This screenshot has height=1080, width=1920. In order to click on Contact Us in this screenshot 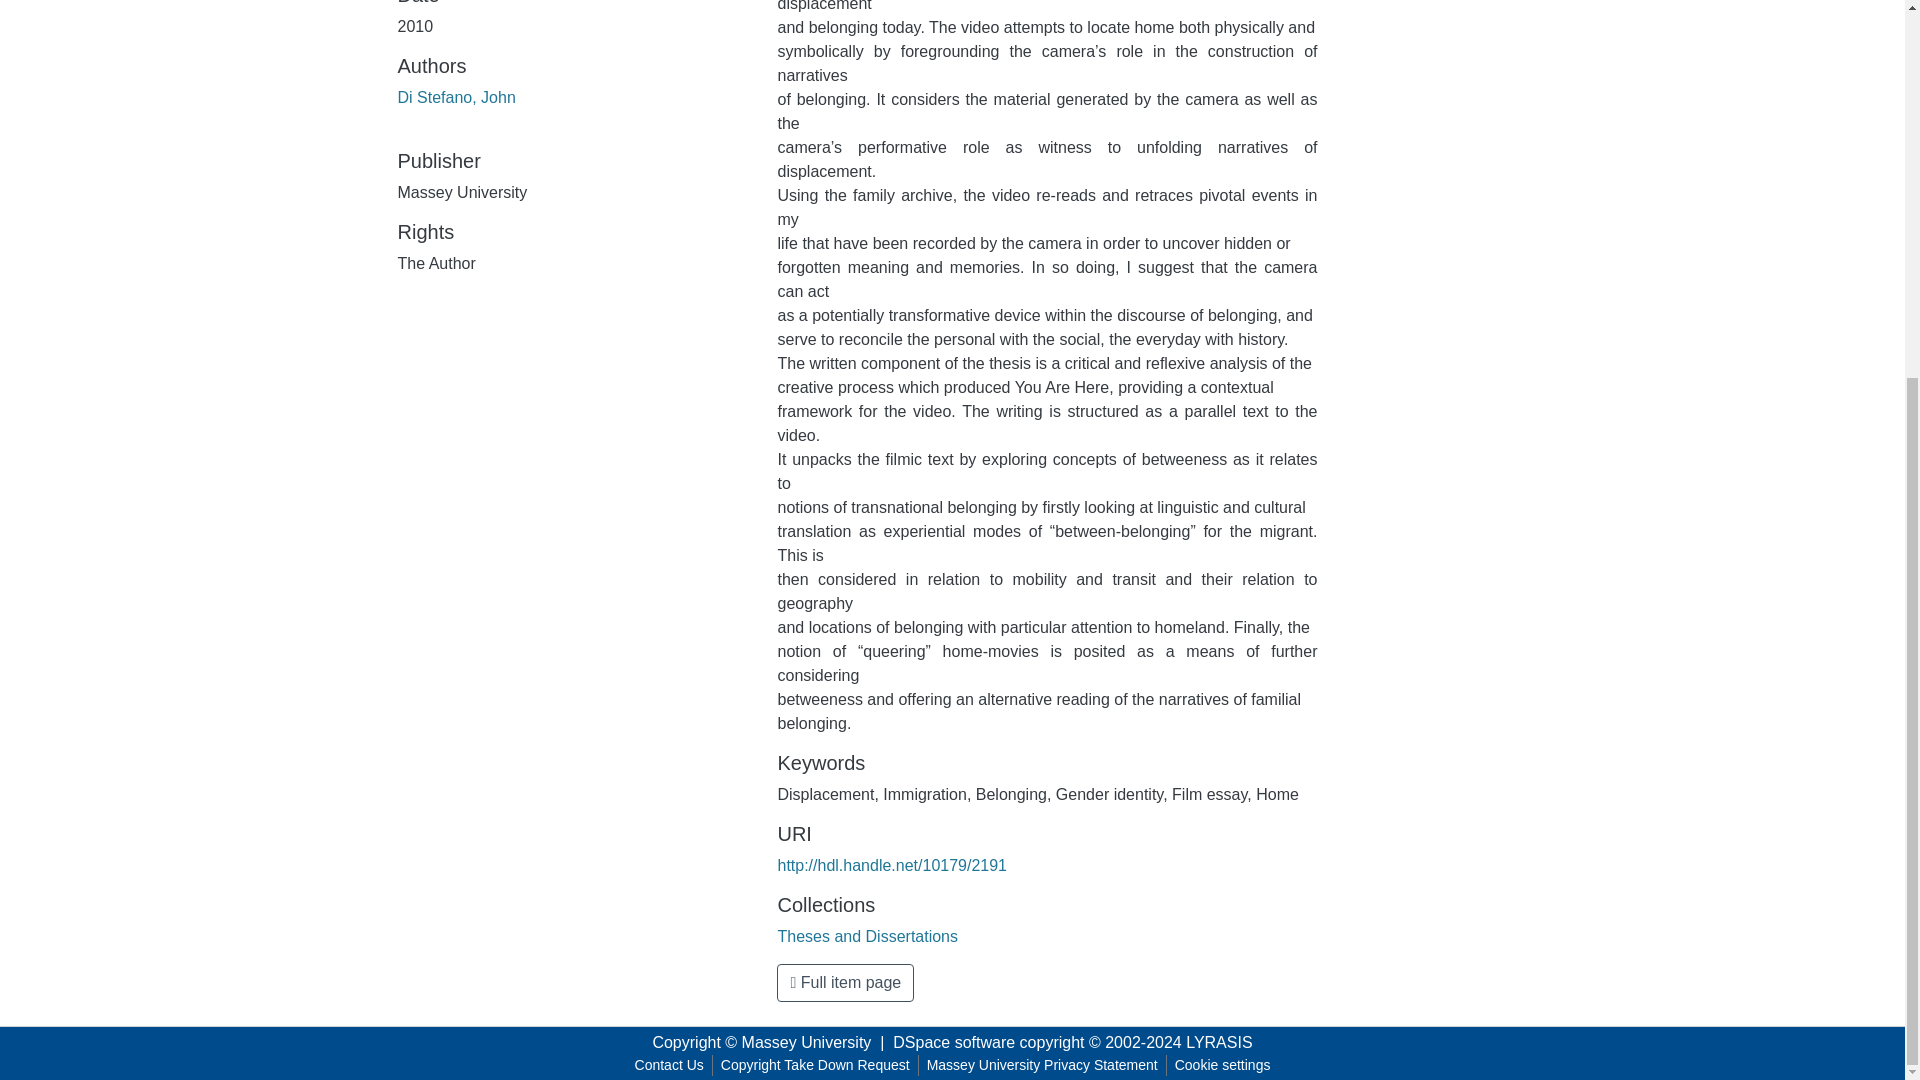, I will do `click(670, 1065)`.